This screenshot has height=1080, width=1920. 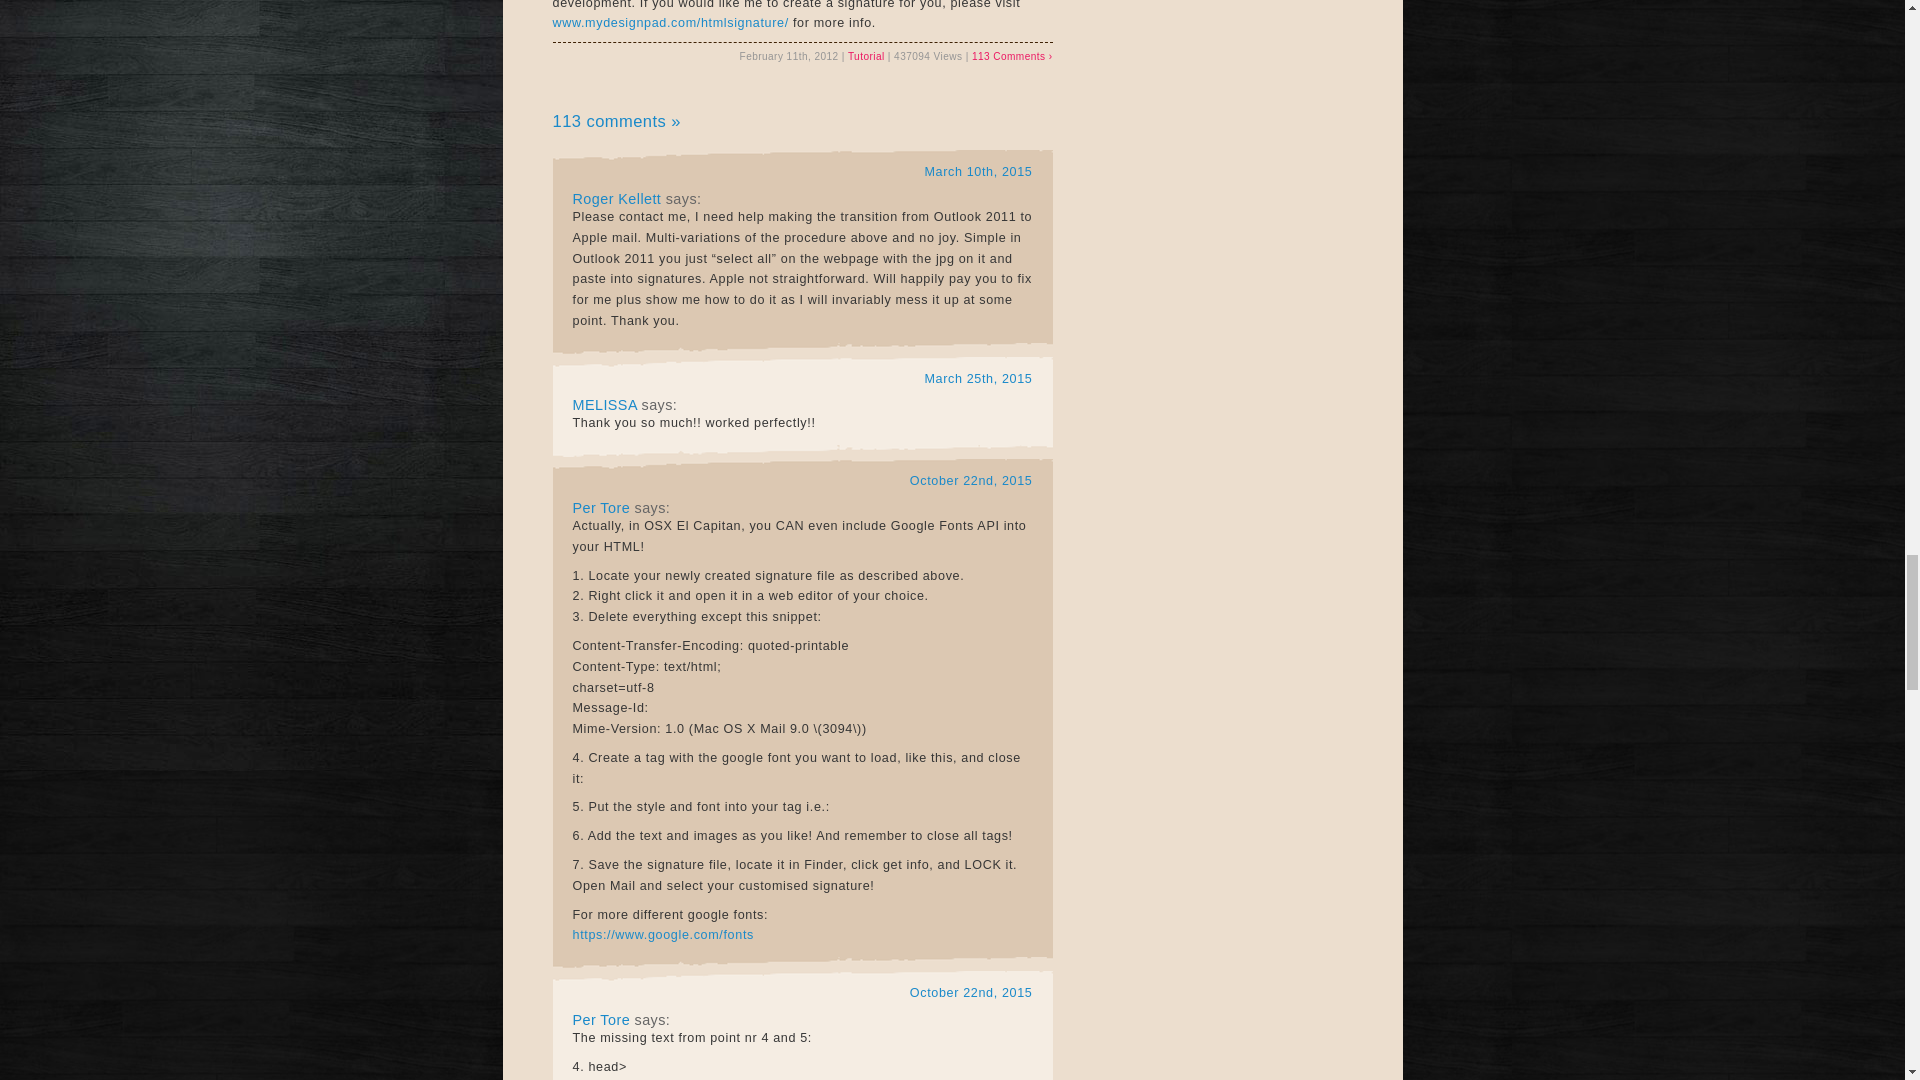 I want to click on October 22nd, 2015, so click(x=971, y=481).